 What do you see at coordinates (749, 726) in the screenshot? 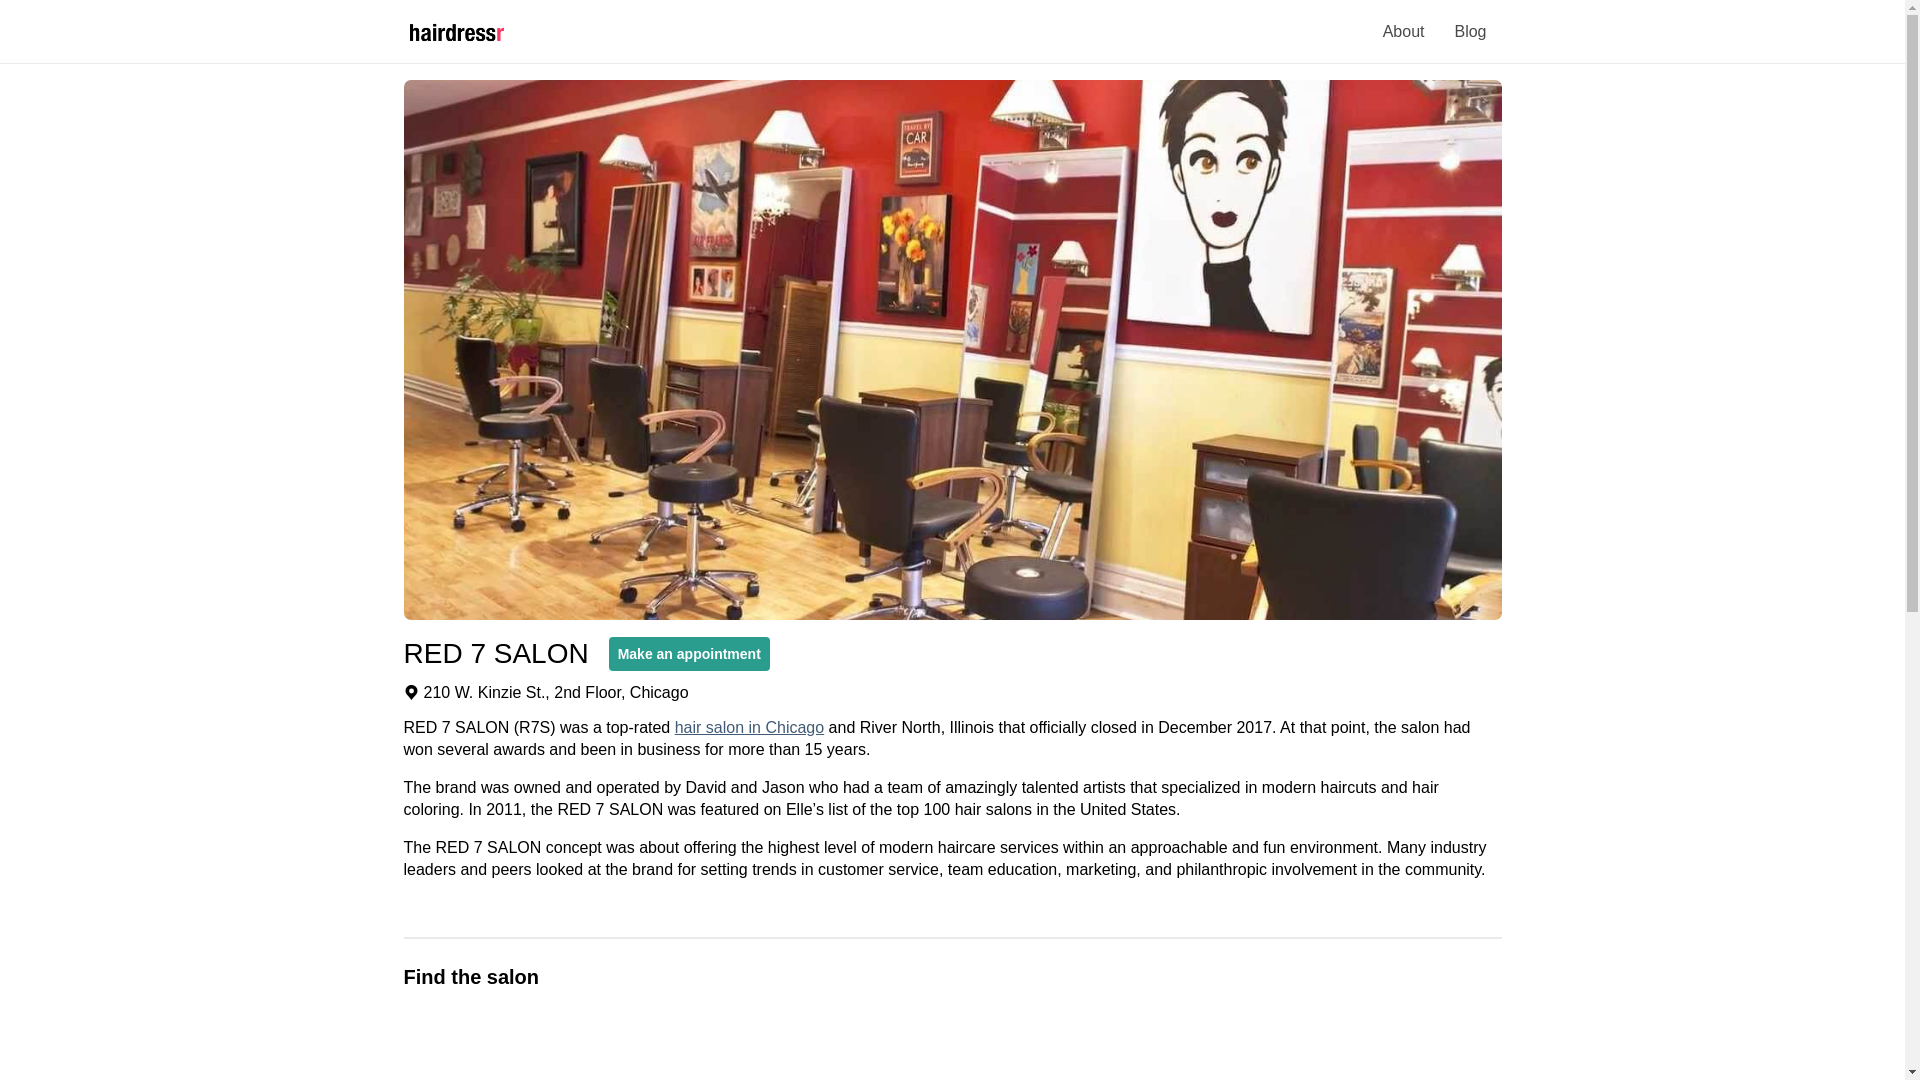
I see `hair salon in Chicago` at bounding box center [749, 726].